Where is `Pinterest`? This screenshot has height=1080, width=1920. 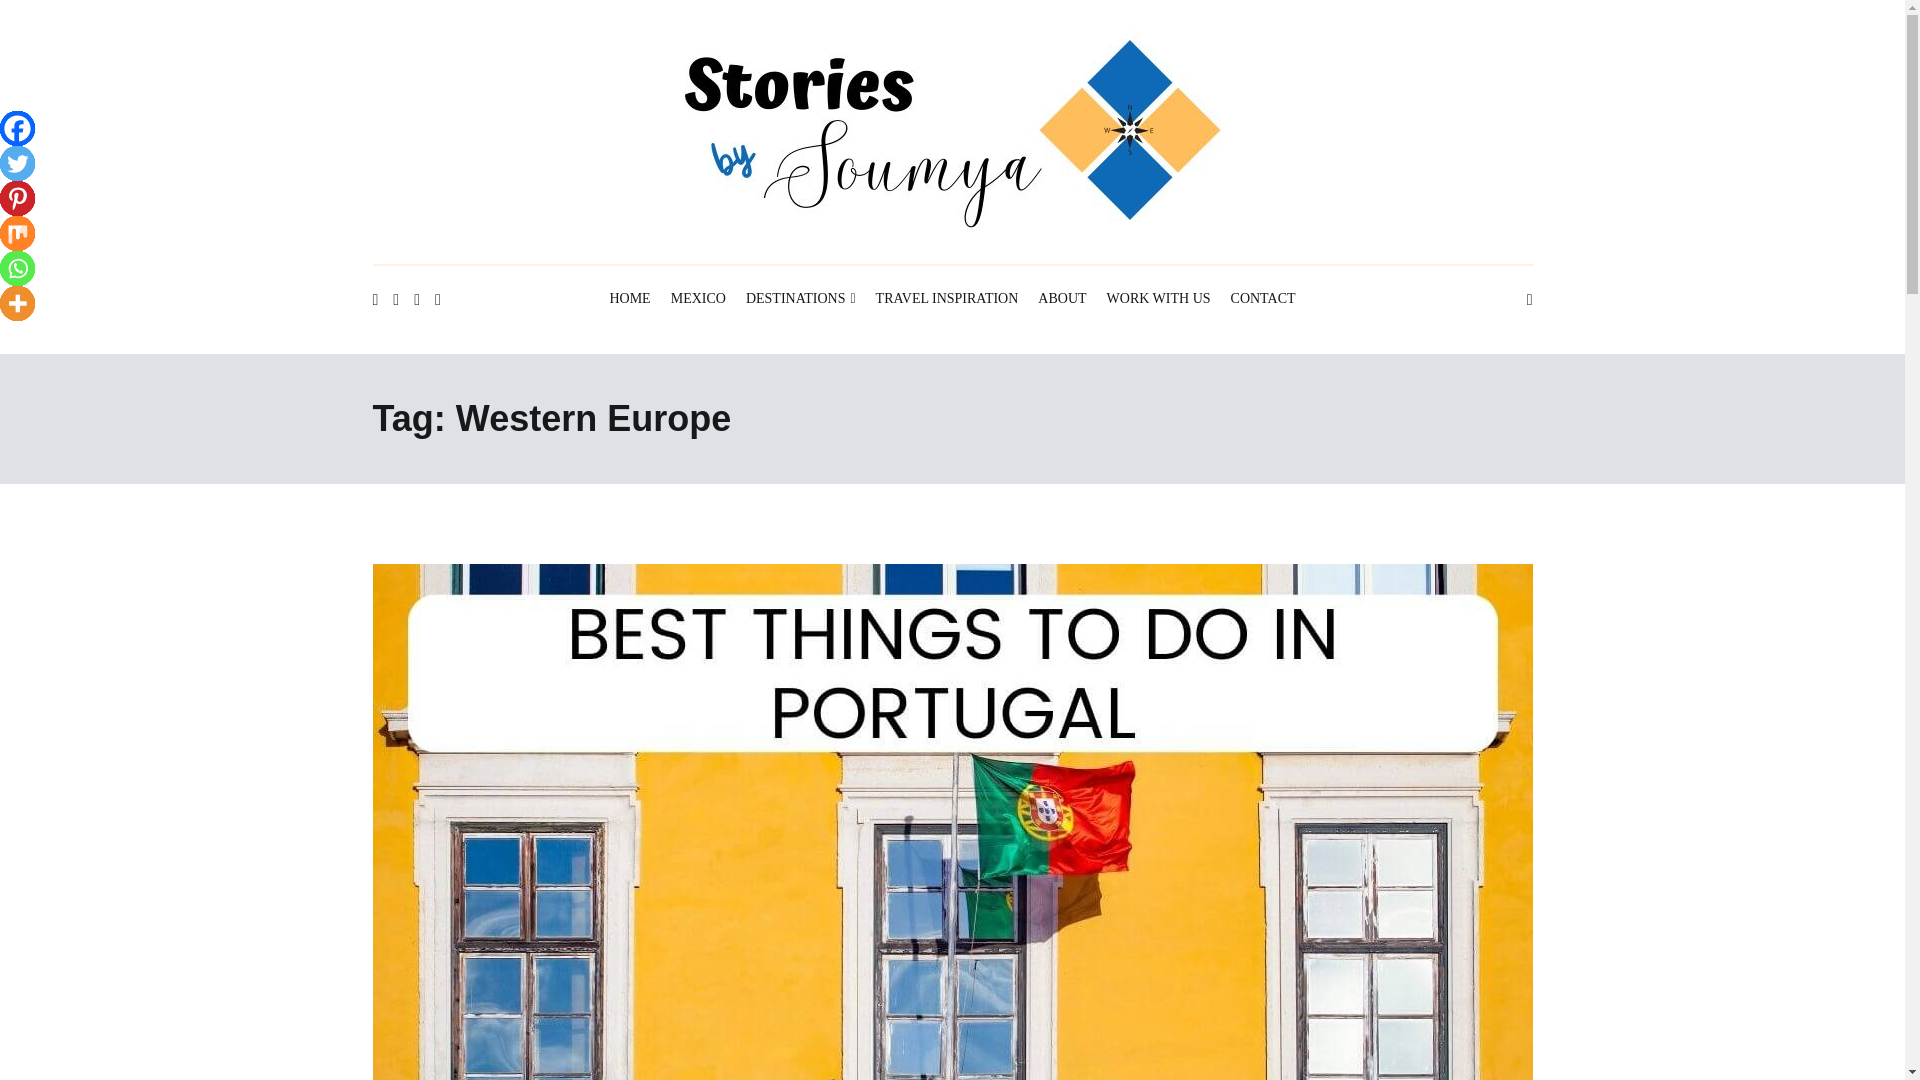
Pinterest is located at coordinates (17, 198).